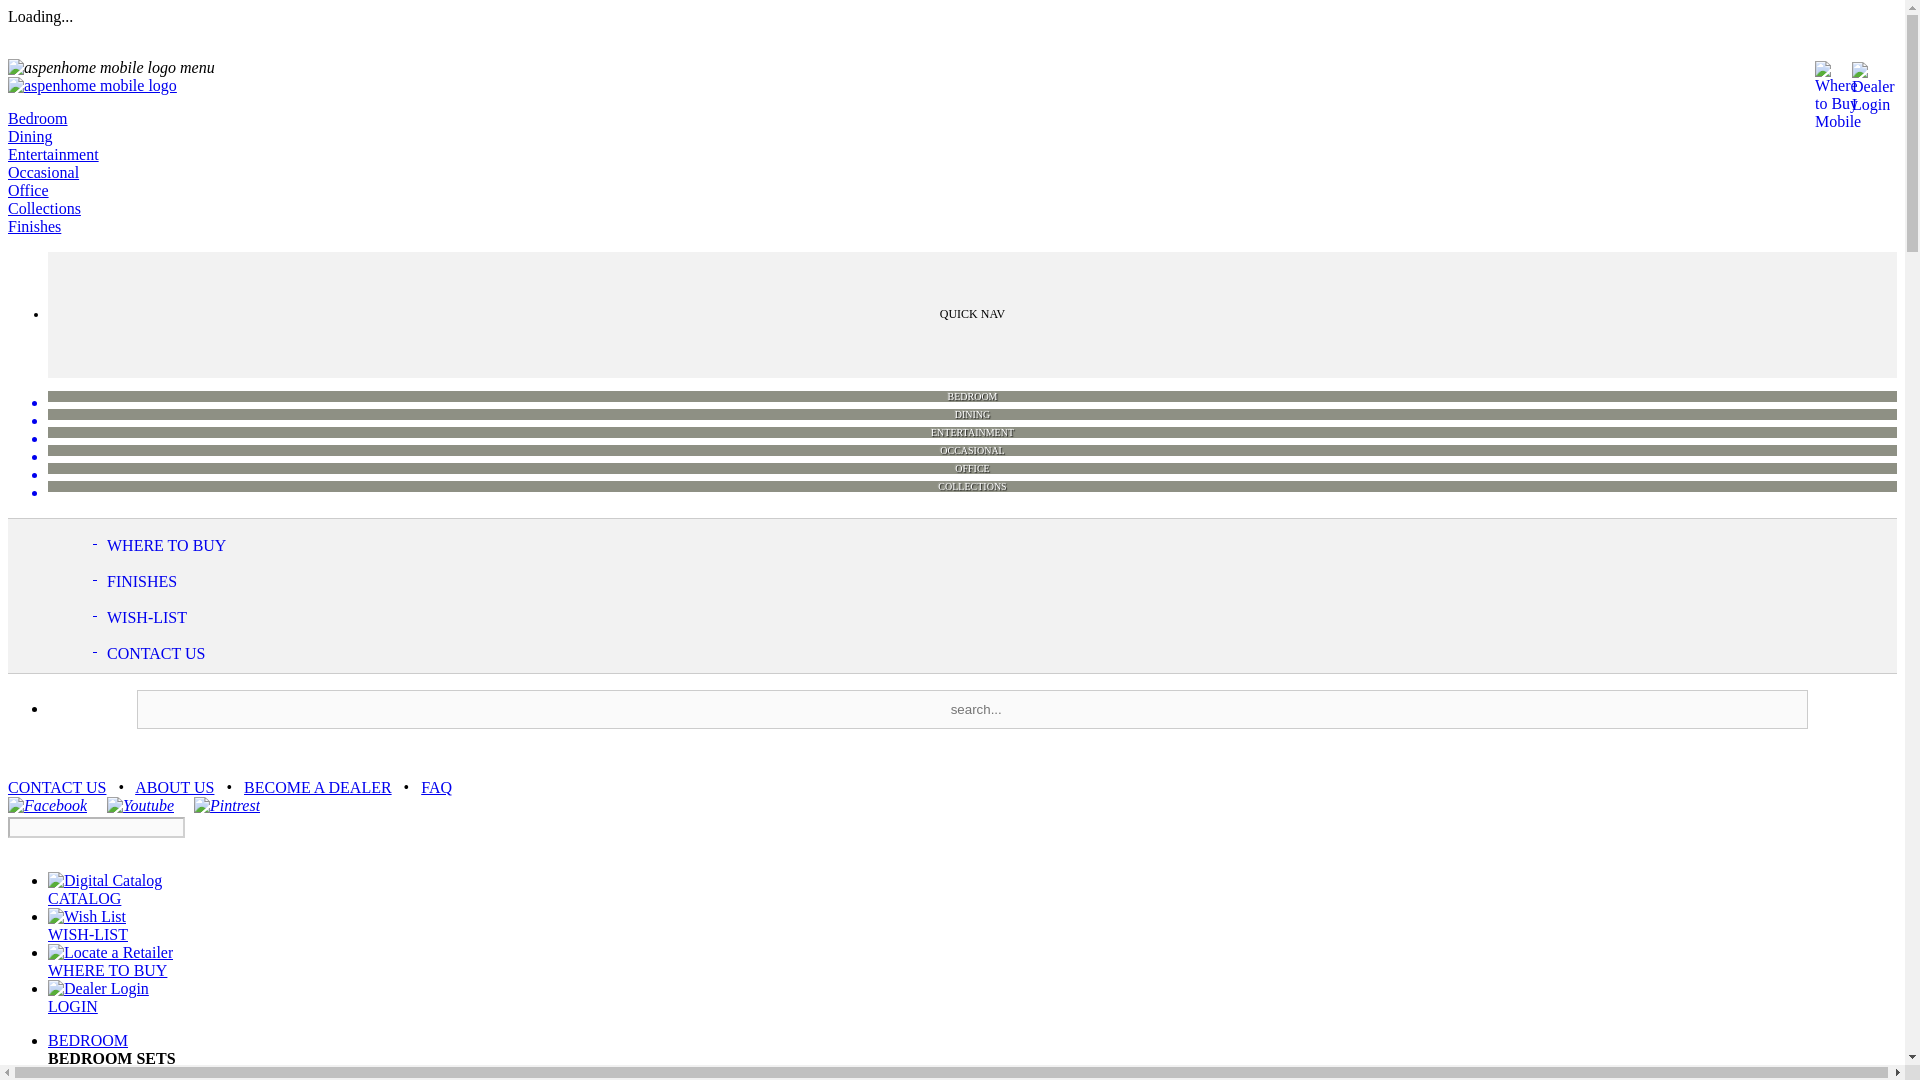  I want to click on FAQ, so click(436, 786).